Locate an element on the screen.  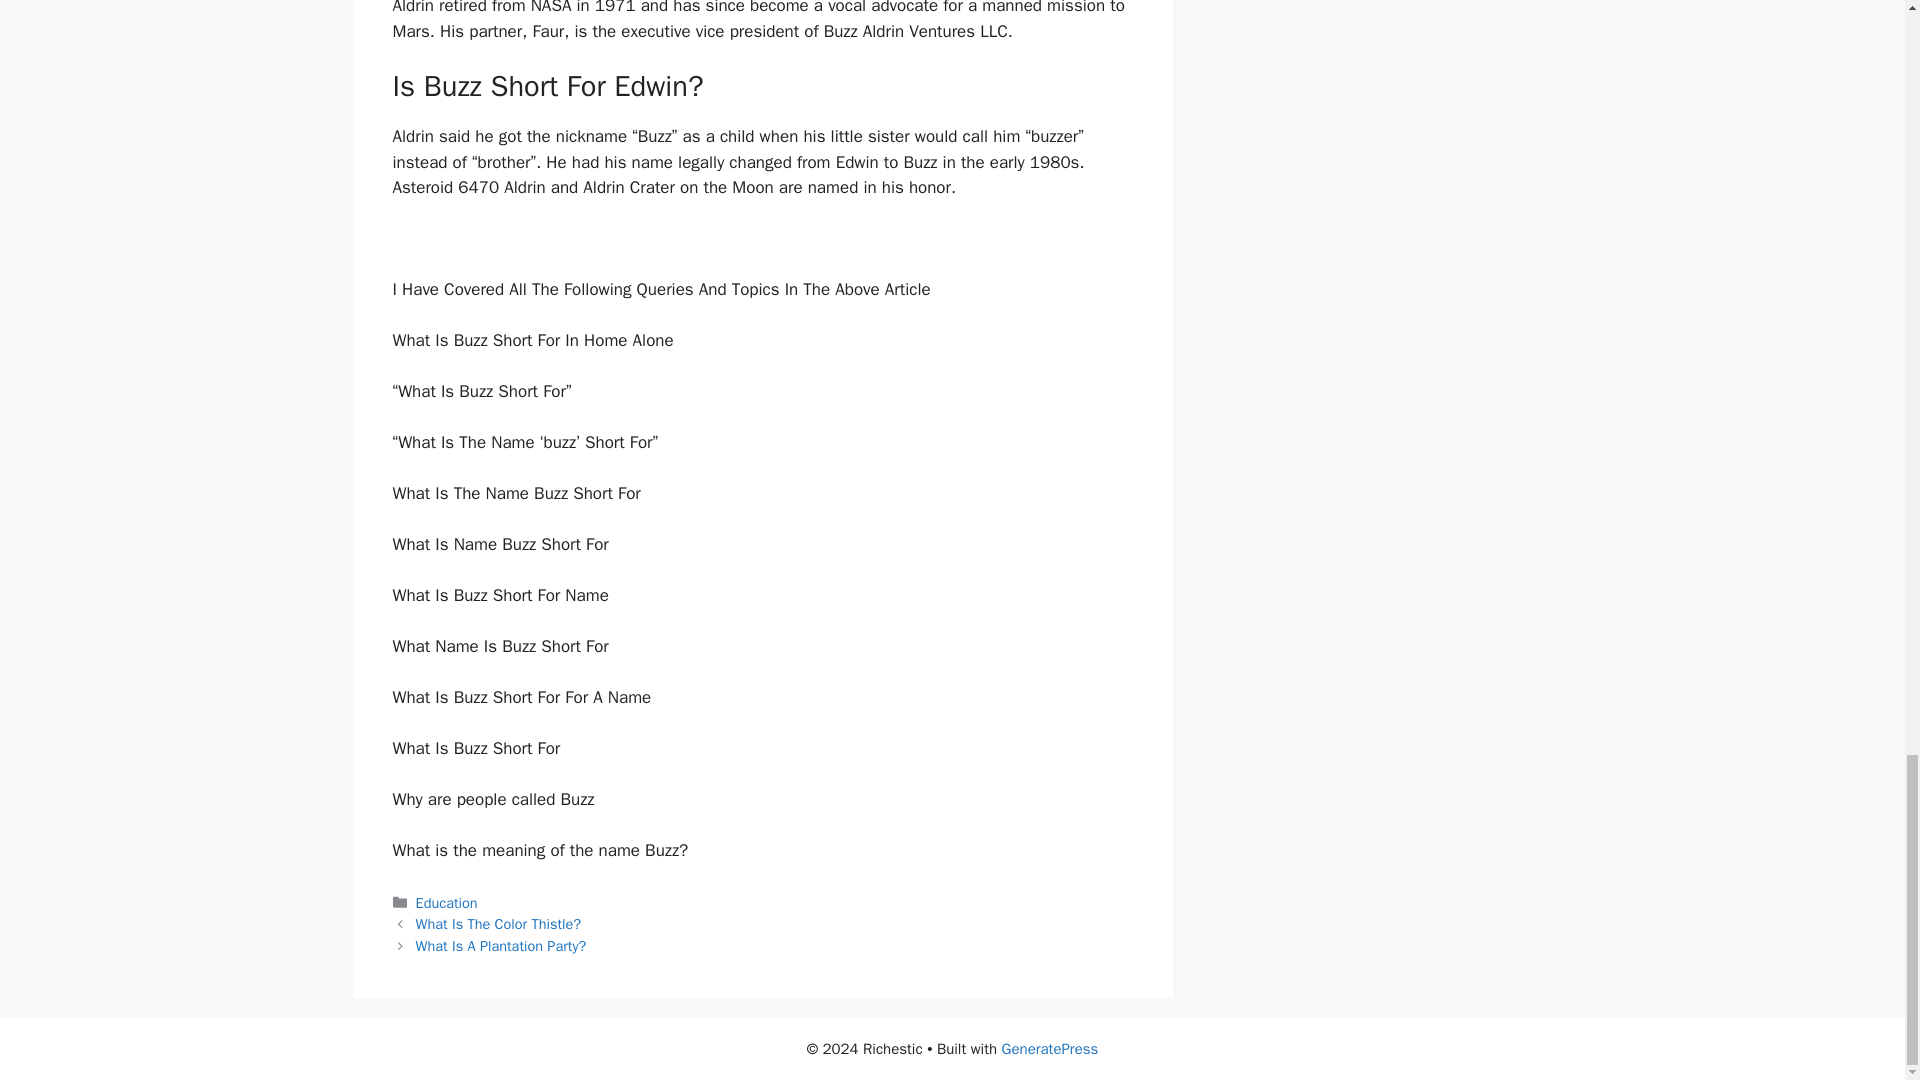
What Is A Plantation Party? is located at coordinates (502, 946).